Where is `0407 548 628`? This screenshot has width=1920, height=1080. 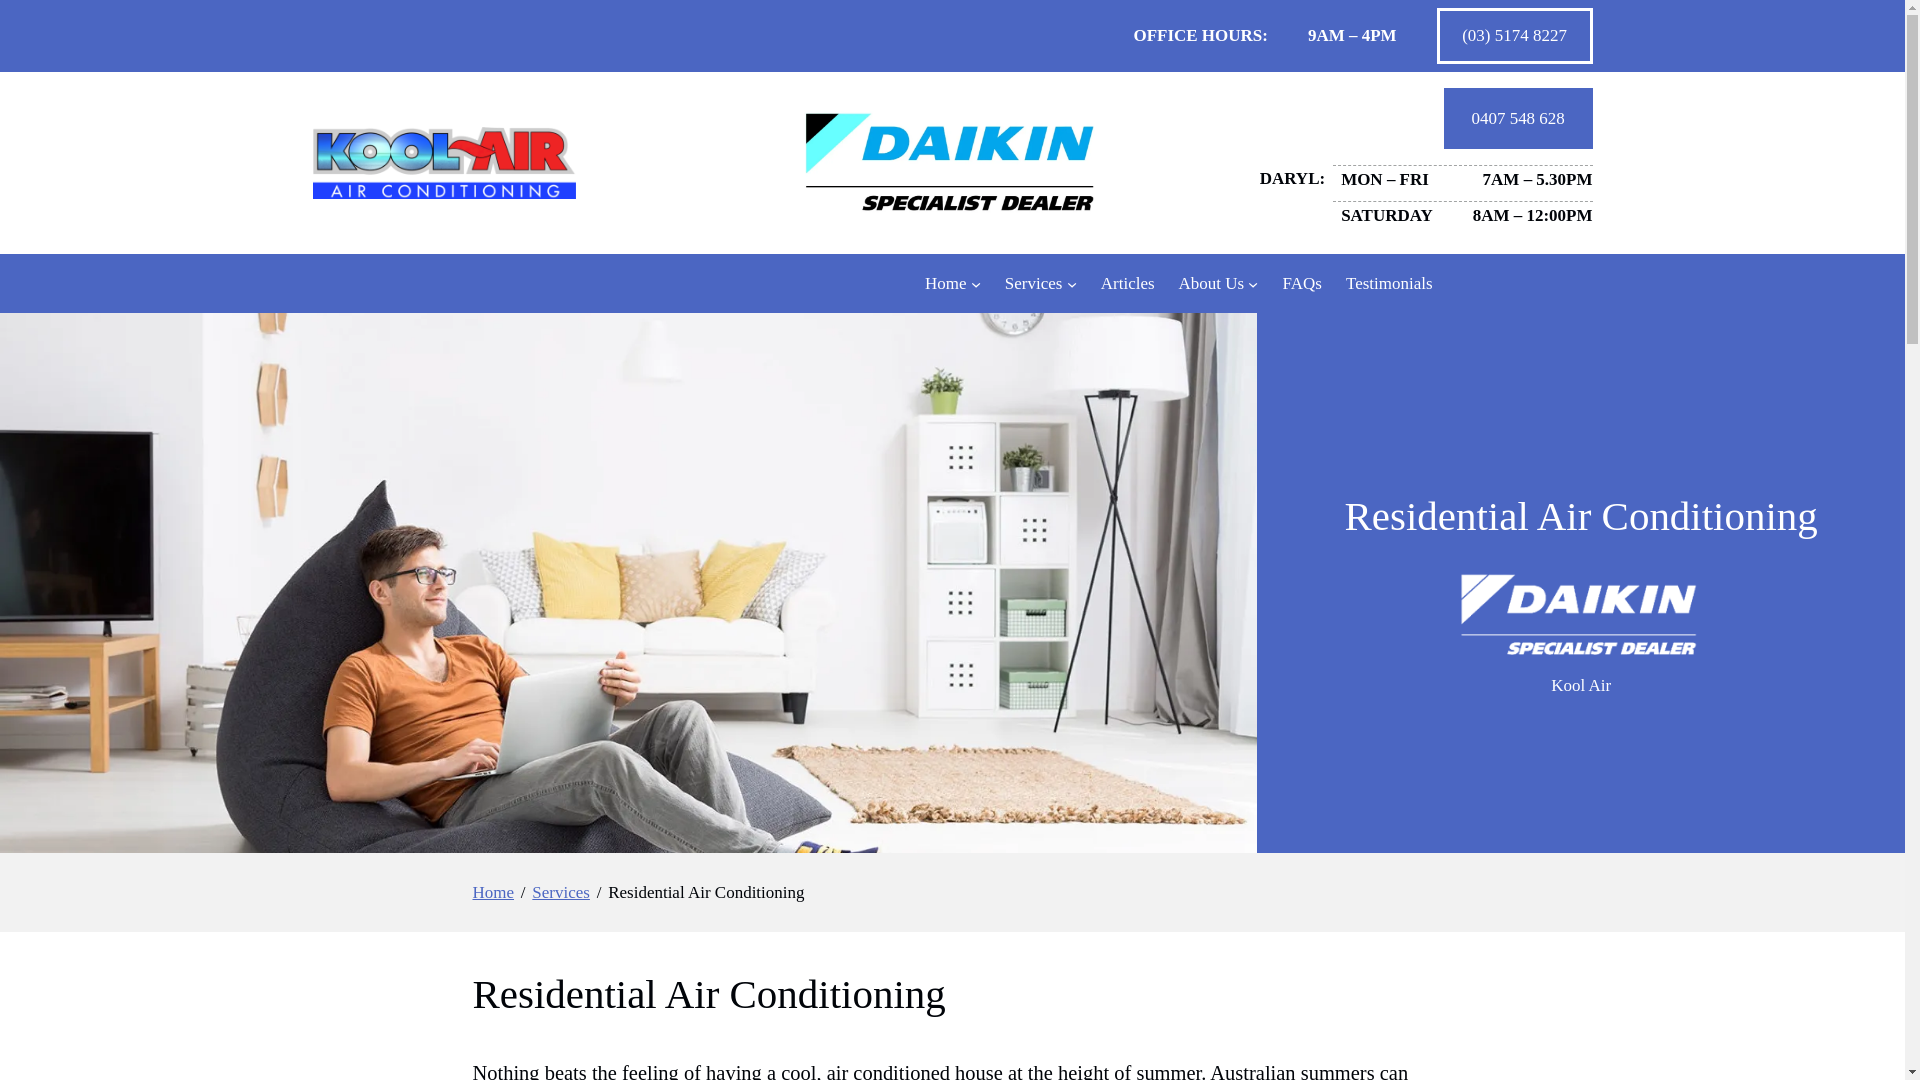
0407 548 628 is located at coordinates (1518, 117).